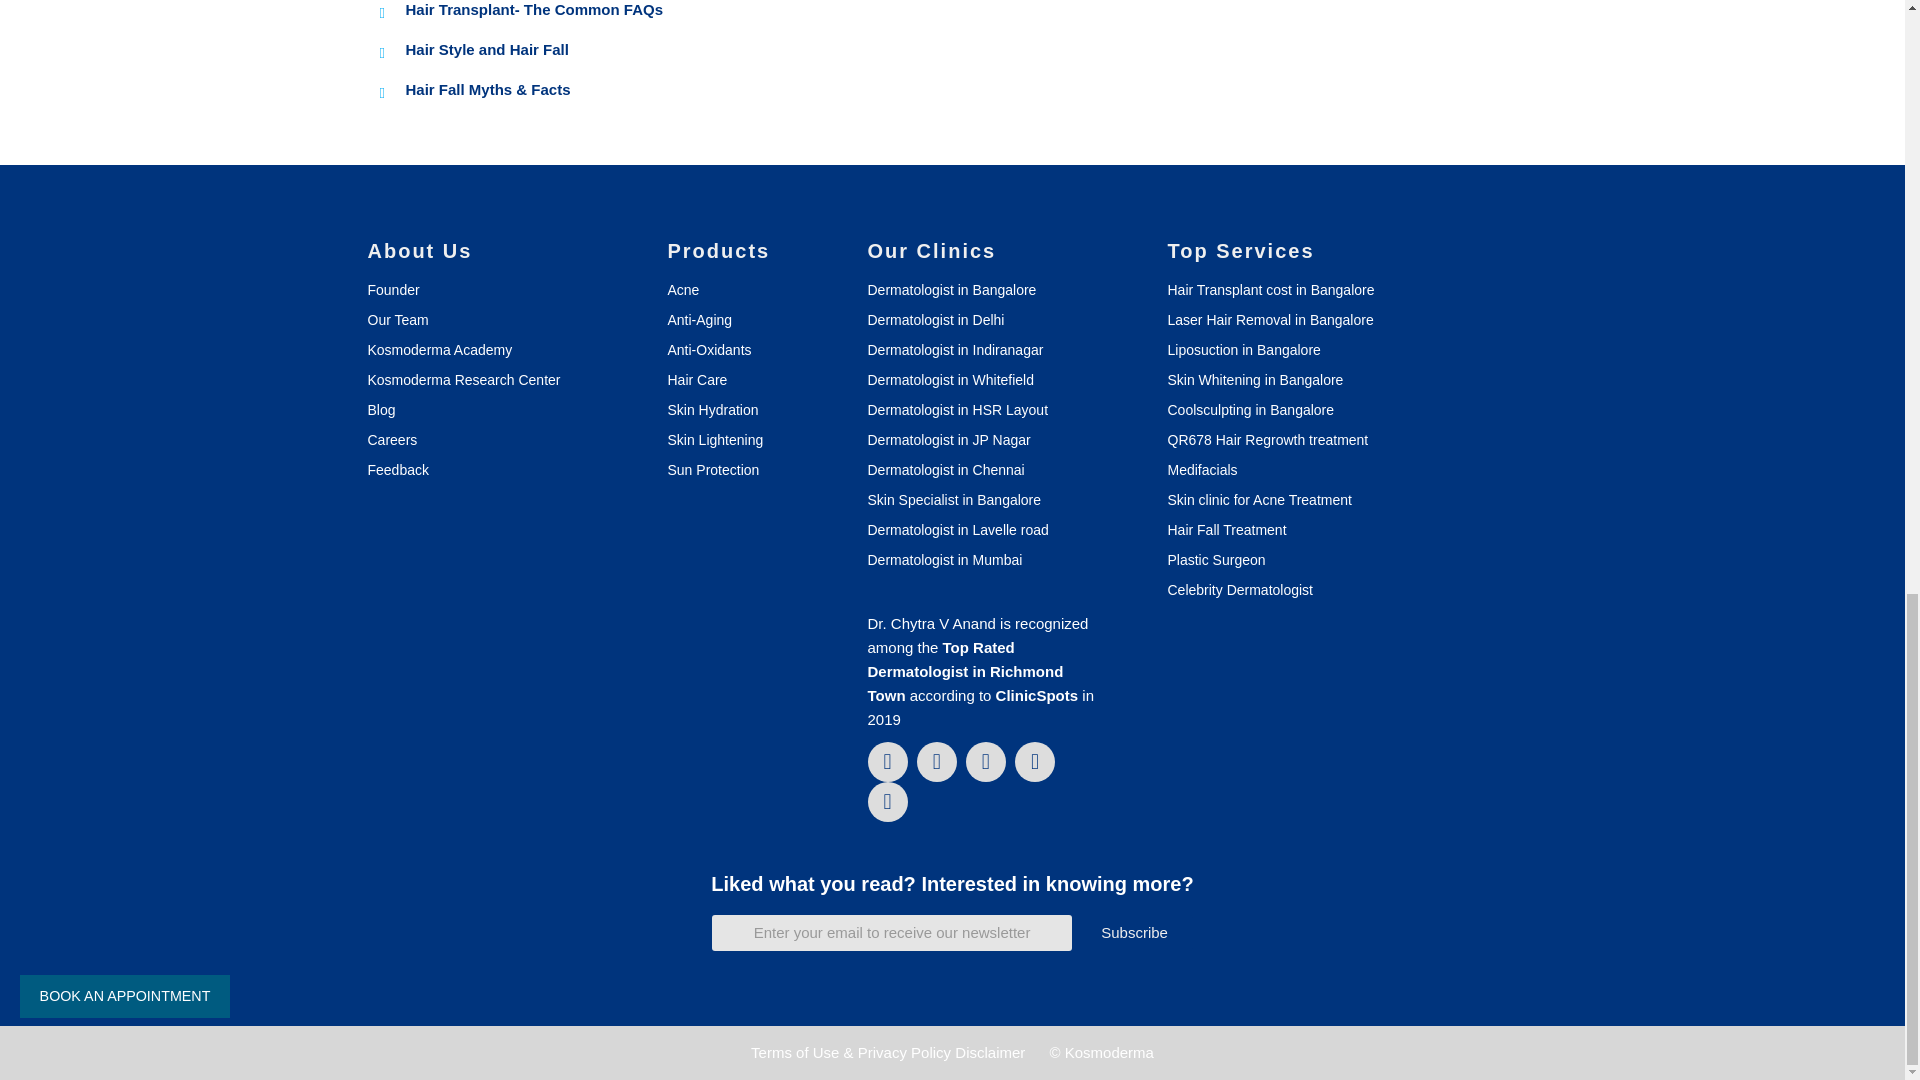 This screenshot has width=1920, height=1080. Describe the element at coordinates (1134, 932) in the screenshot. I see `Subscribe` at that location.